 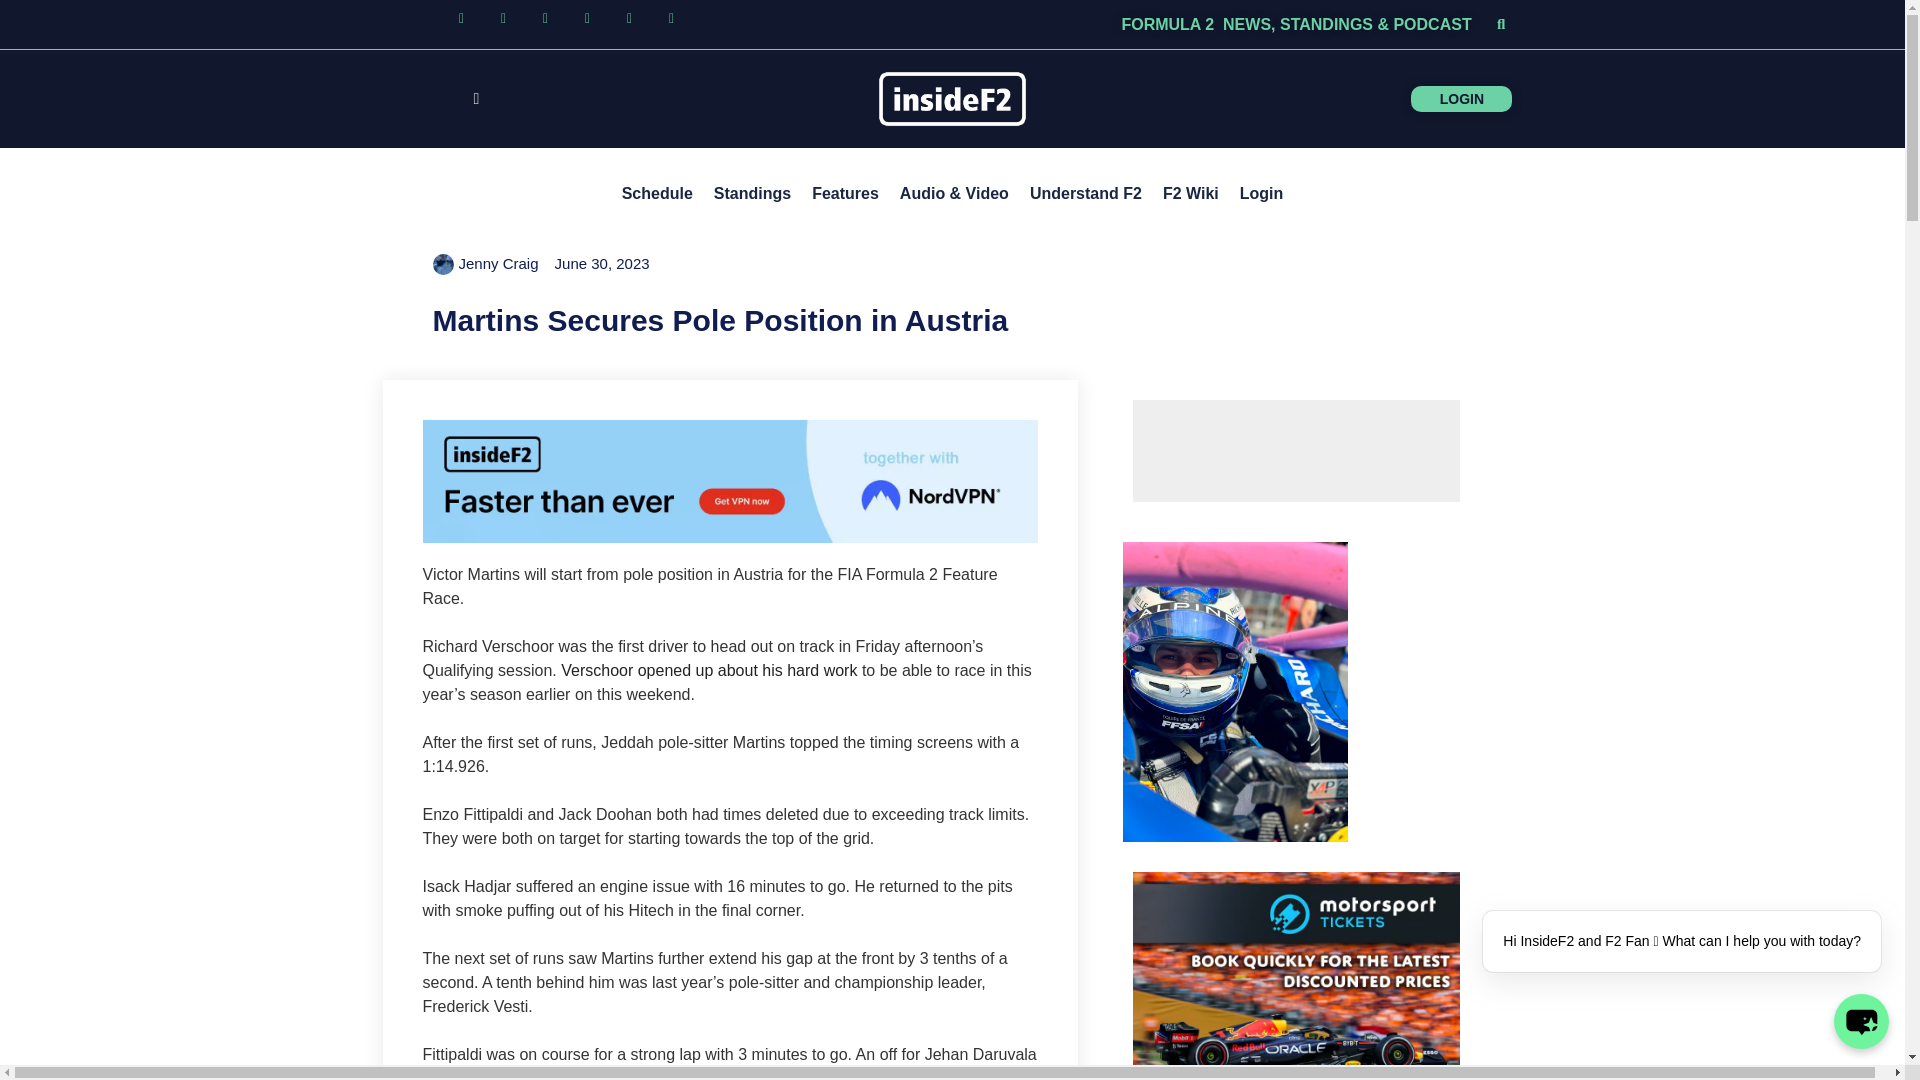 What do you see at coordinates (484, 264) in the screenshot?
I see `Jenny Craig` at bounding box center [484, 264].